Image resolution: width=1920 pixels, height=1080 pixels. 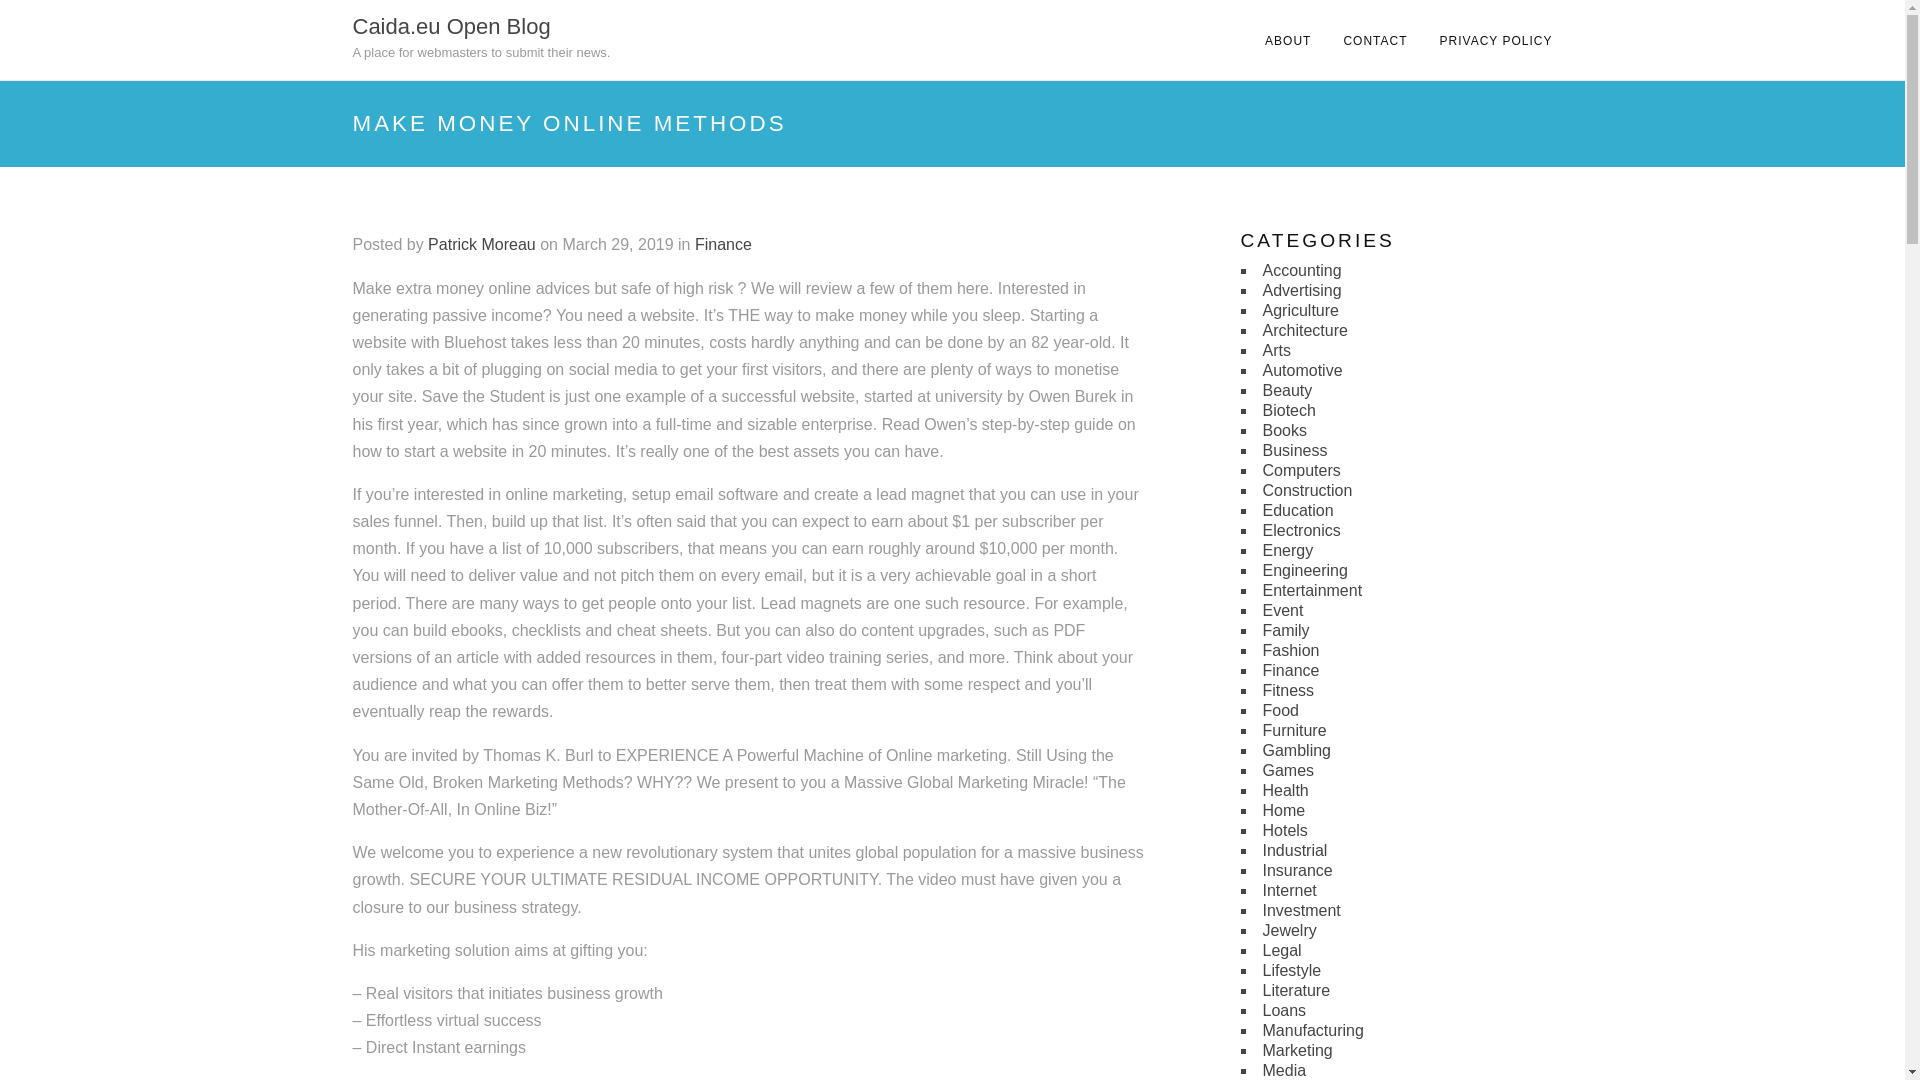 What do you see at coordinates (450, 26) in the screenshot?
I see `Caida.eu Open Blog` at bounding box center [450, 26].